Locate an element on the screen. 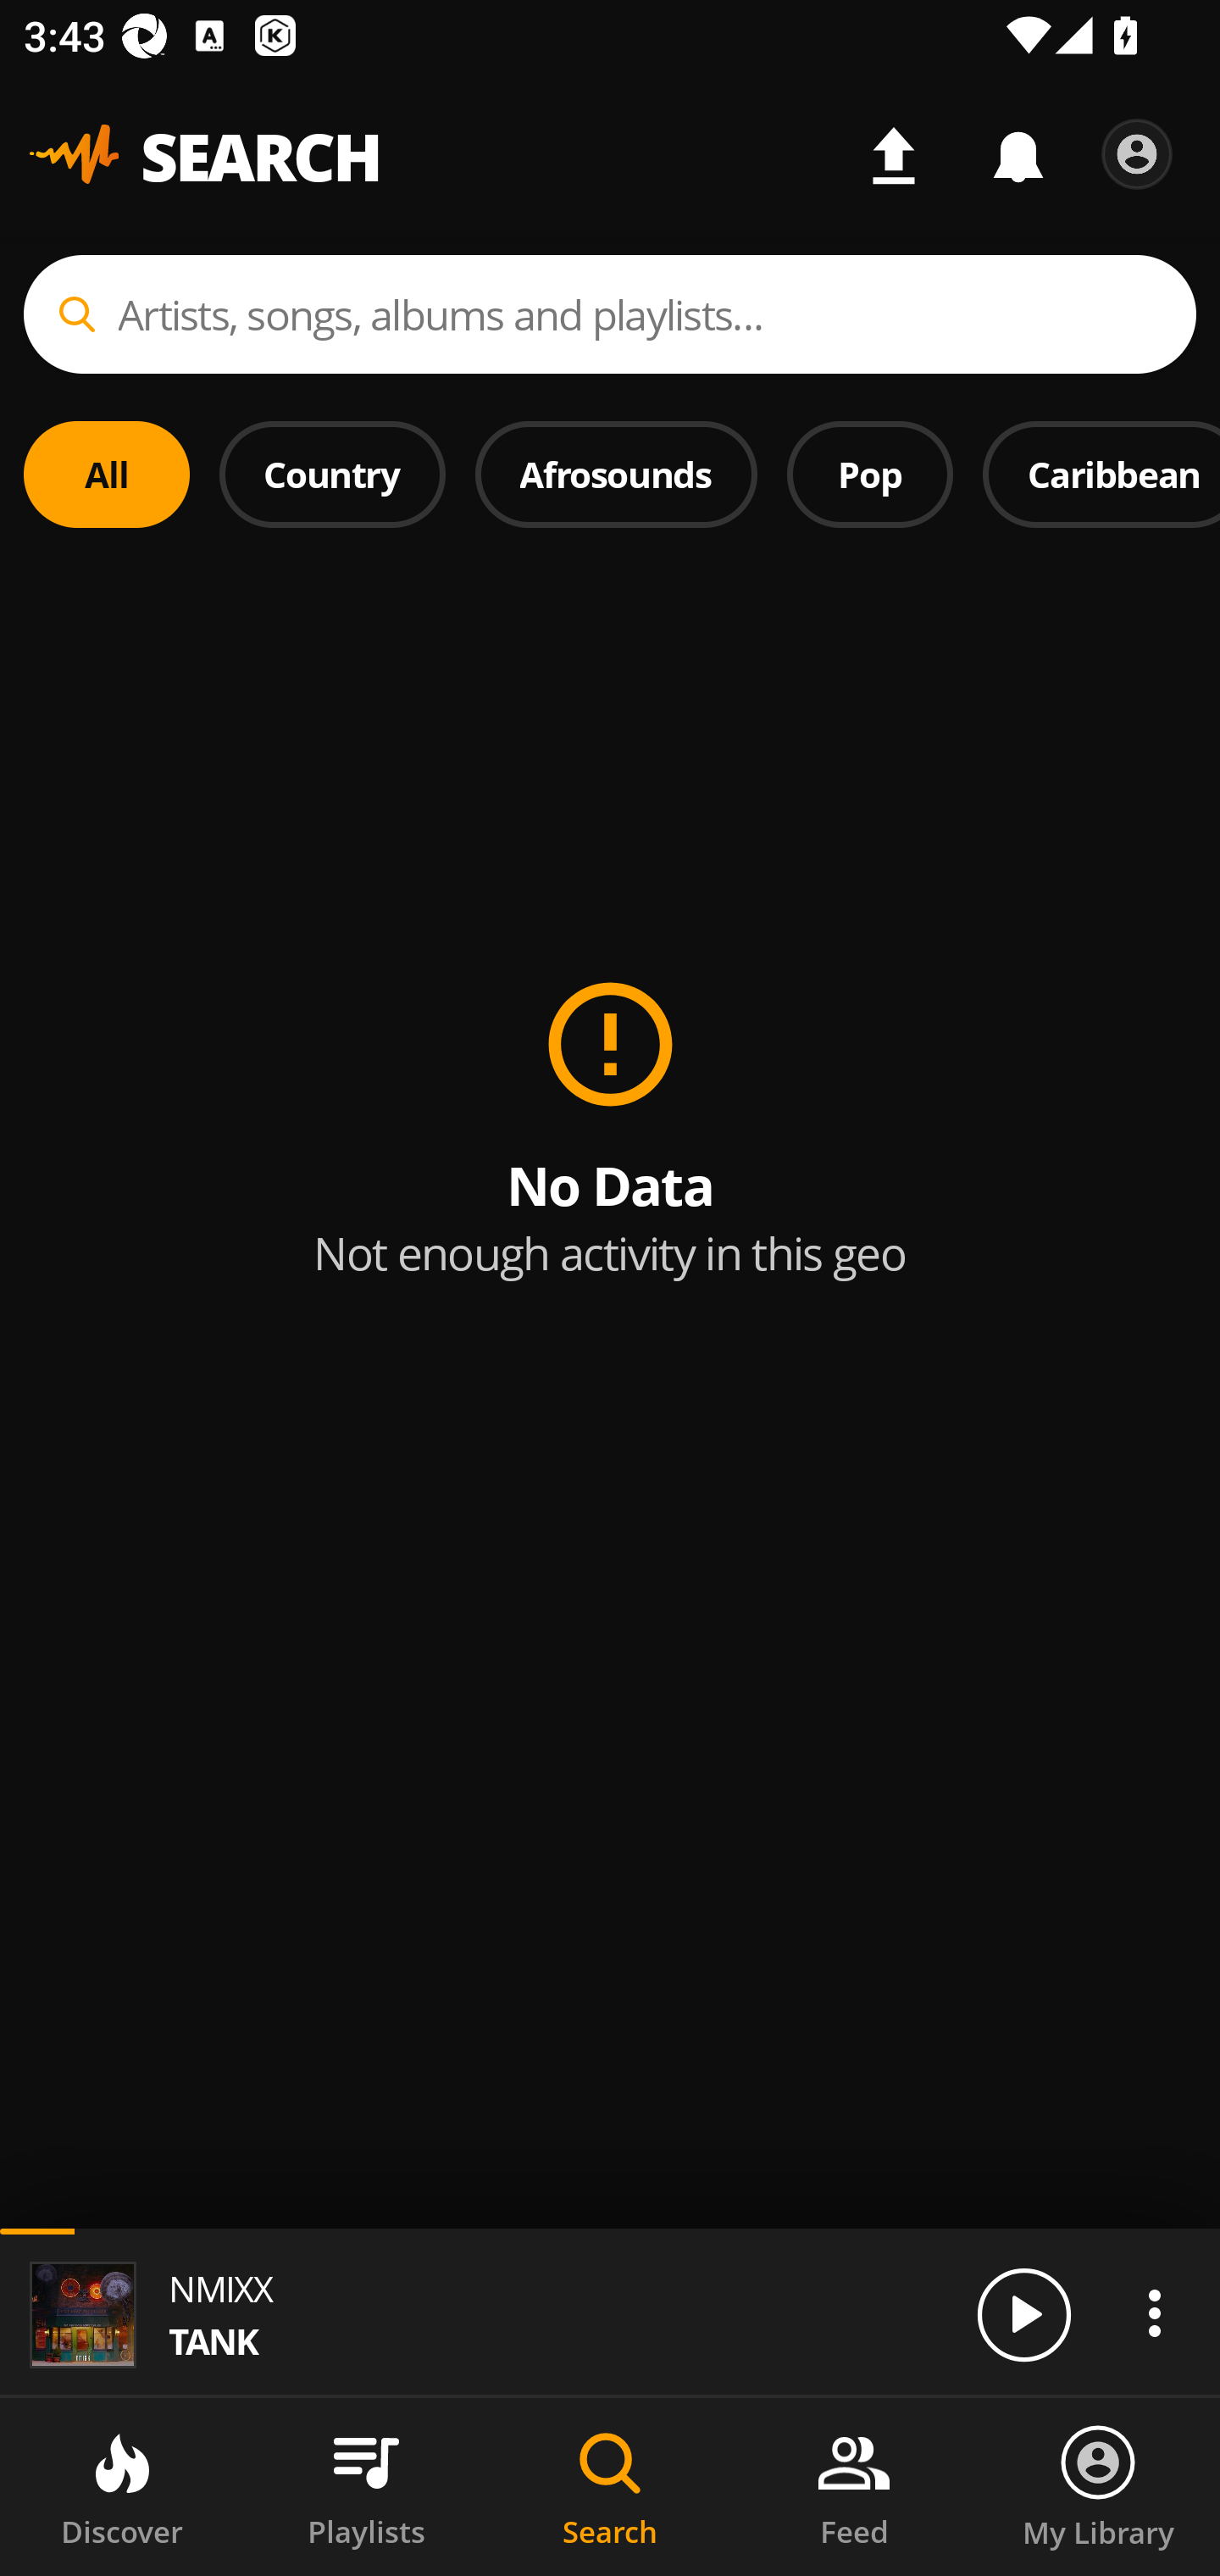 Image resolution: width=1220 pixels, height=2576 pixels. Caribbean is located at coordinates (1101, 474).